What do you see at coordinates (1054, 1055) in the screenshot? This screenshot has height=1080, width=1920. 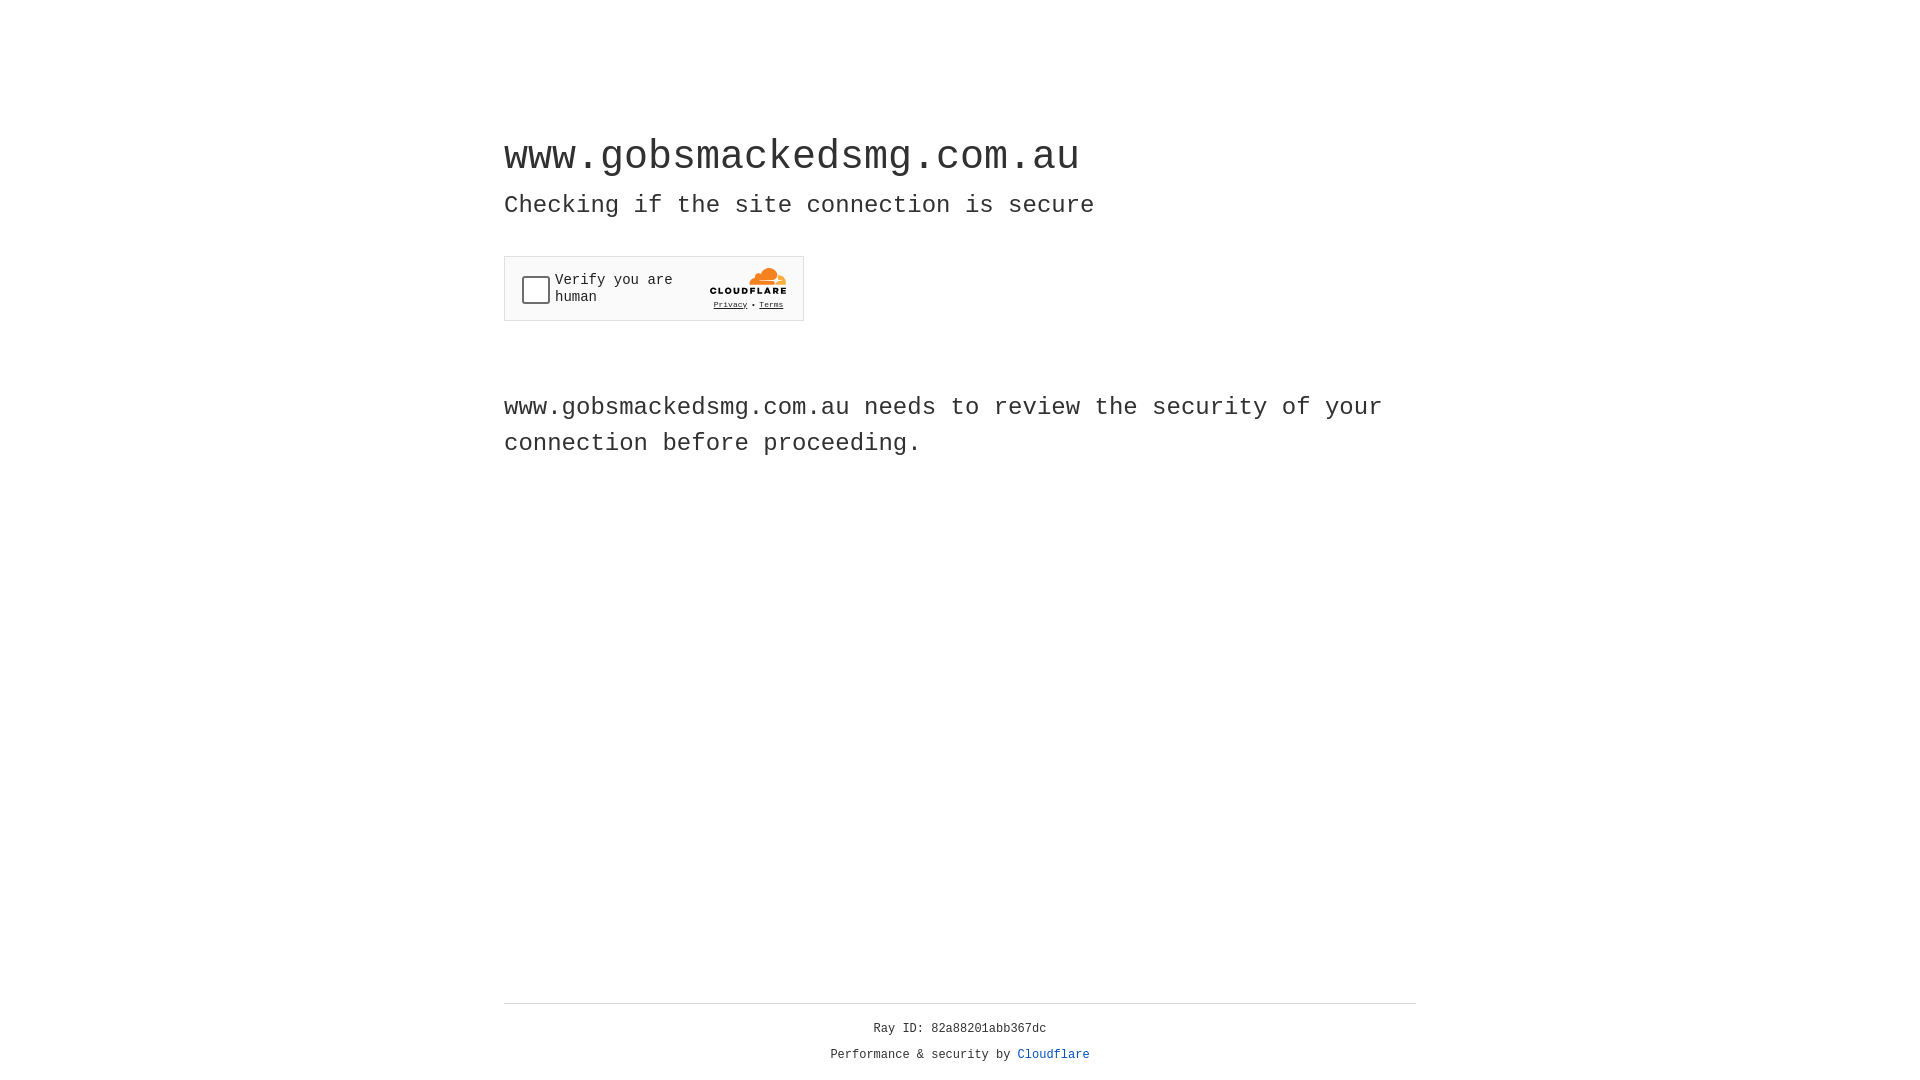 I see `Cloudflare` at bounding box center [1054, 1055].